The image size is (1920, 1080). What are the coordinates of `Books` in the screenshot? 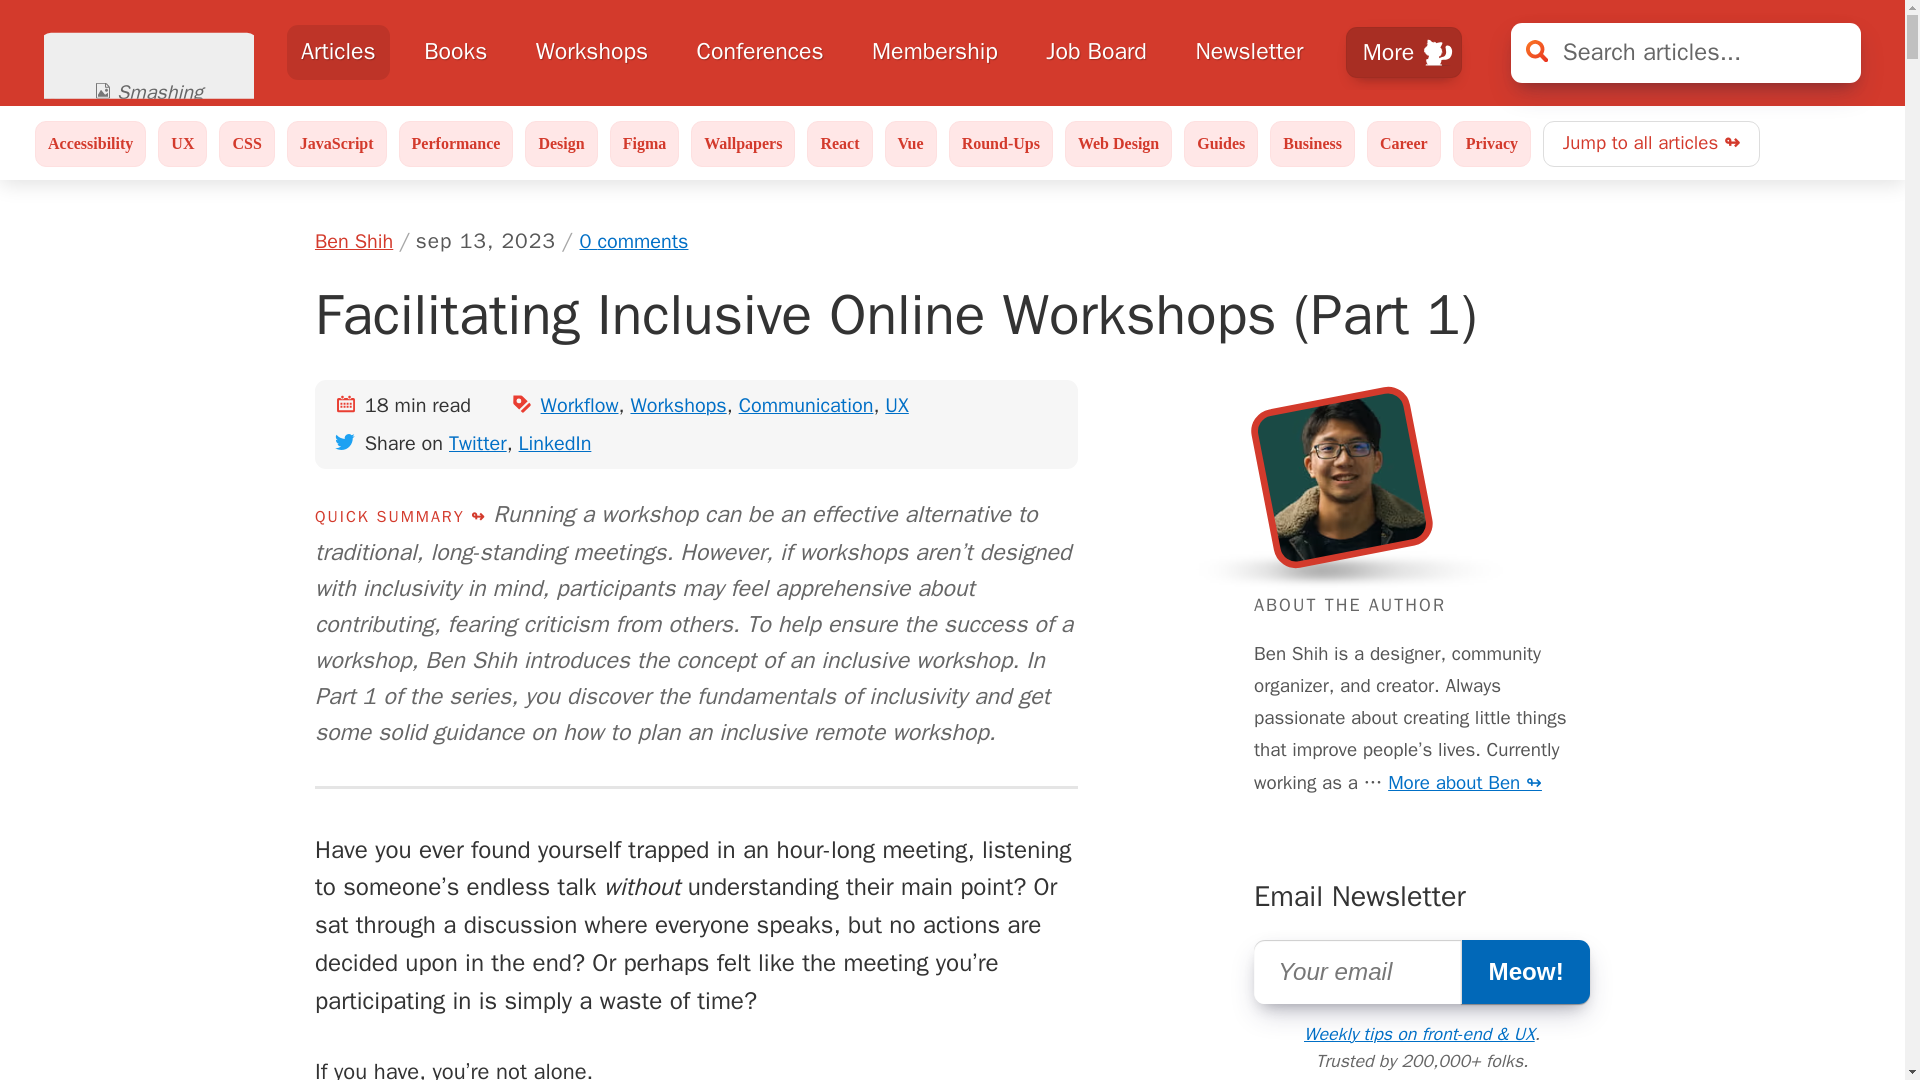 It's located at (456, 52).